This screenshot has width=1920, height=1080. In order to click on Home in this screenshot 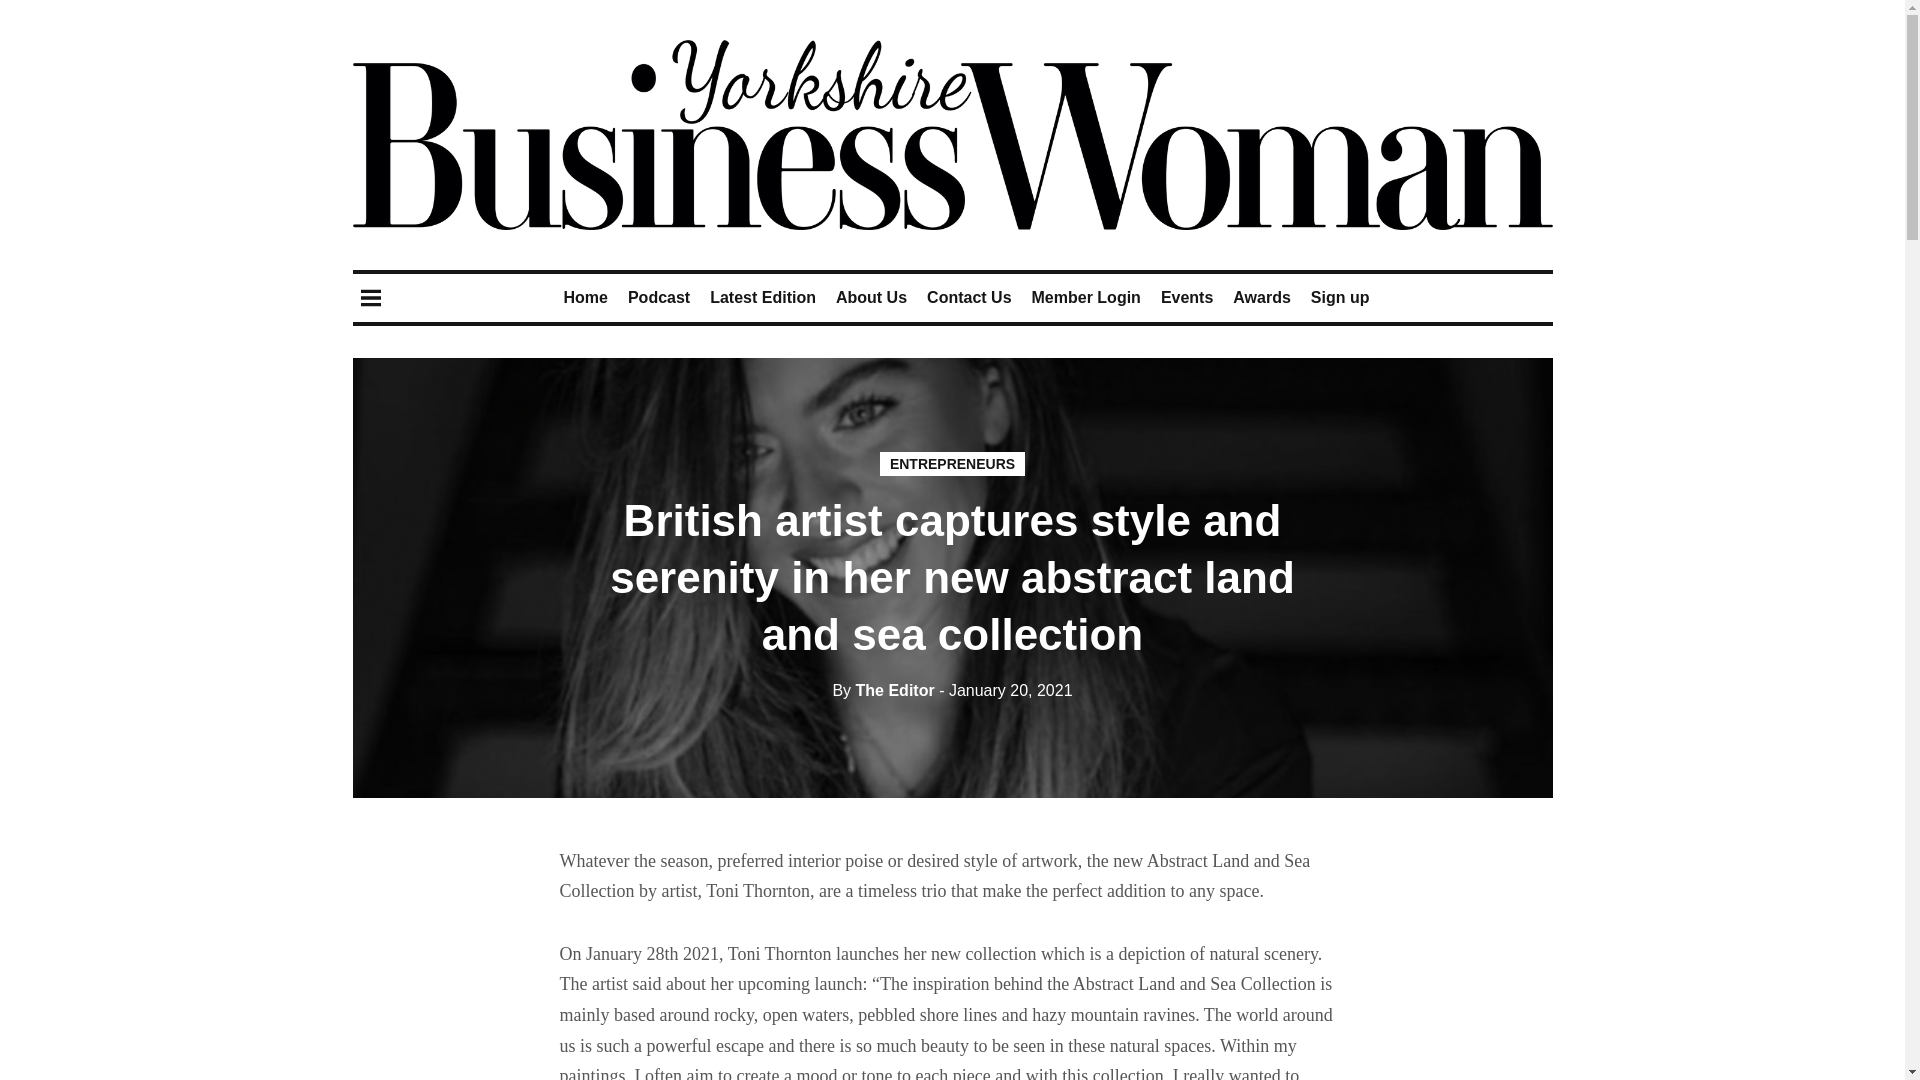, I will do `click(584, 297)`.